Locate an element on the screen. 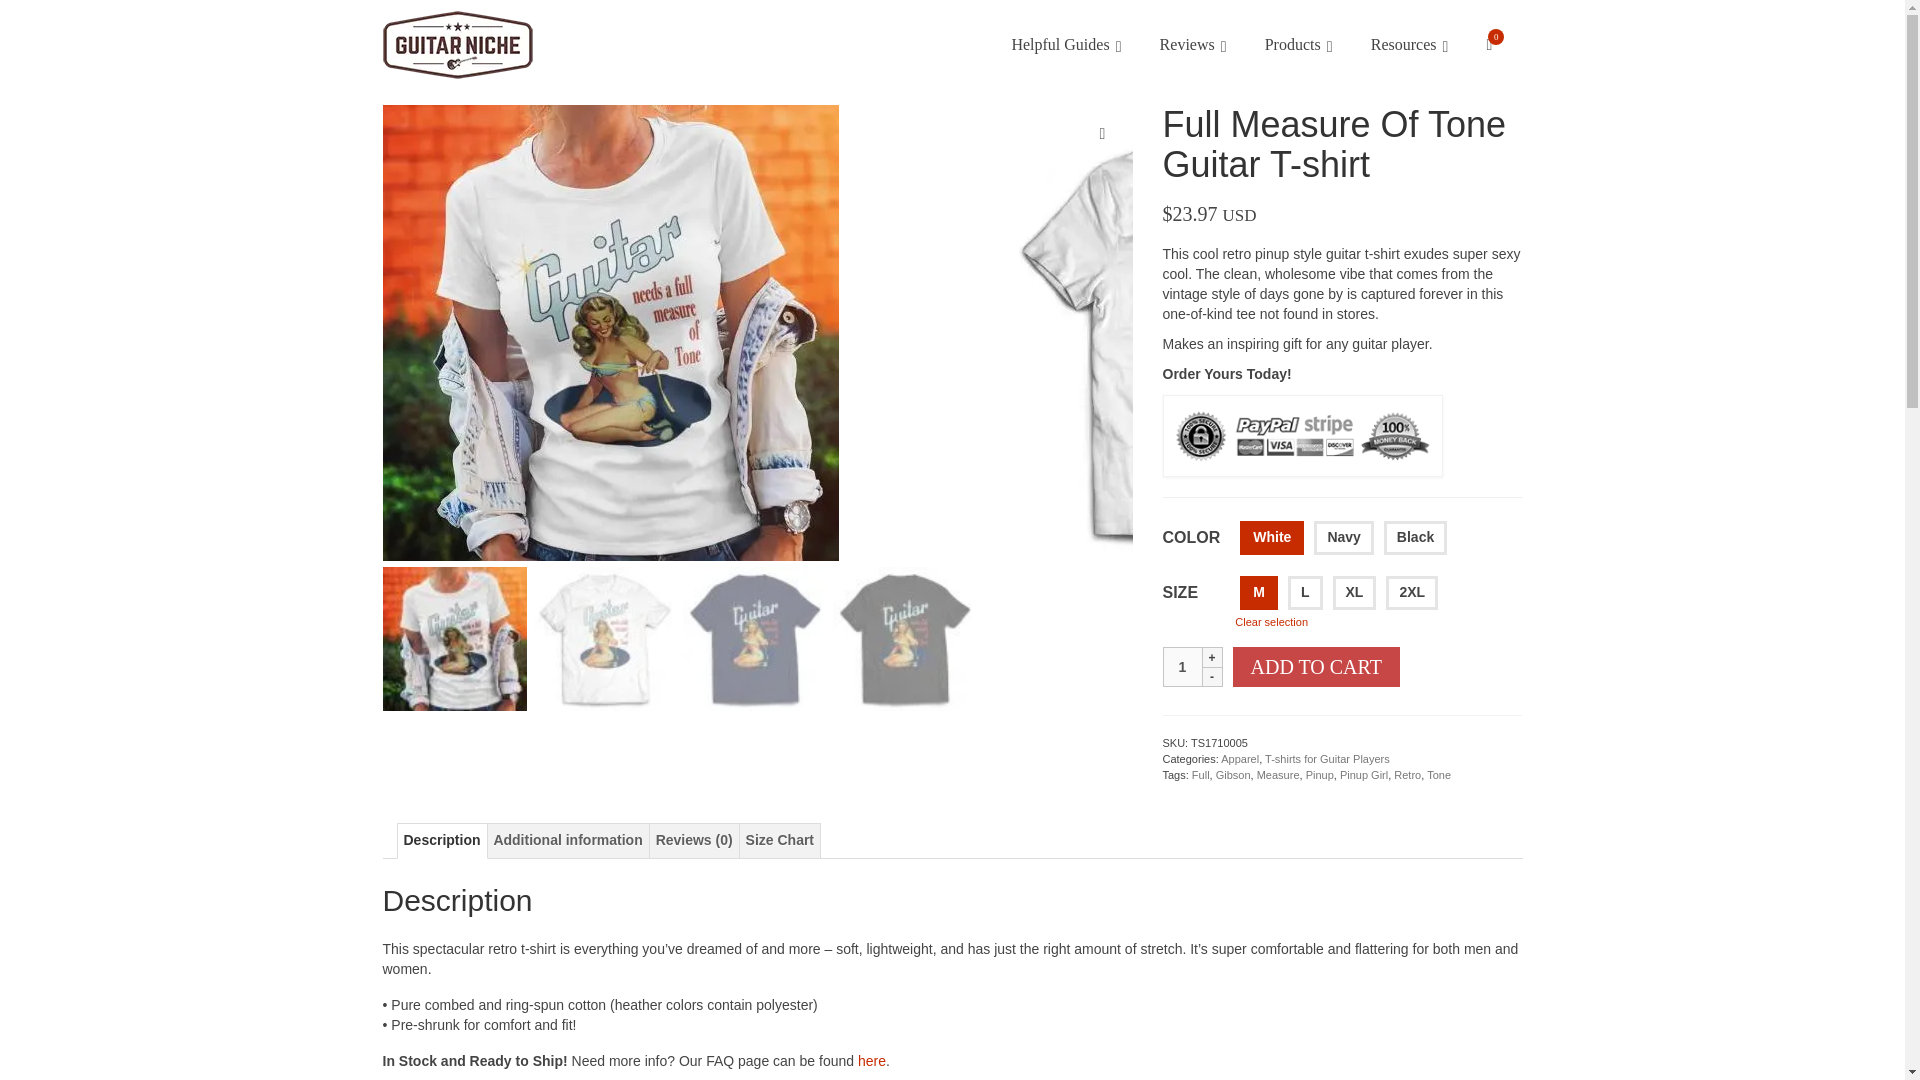 The image size is (1920, 1080). 1 is located at coordinates (1181, 666).